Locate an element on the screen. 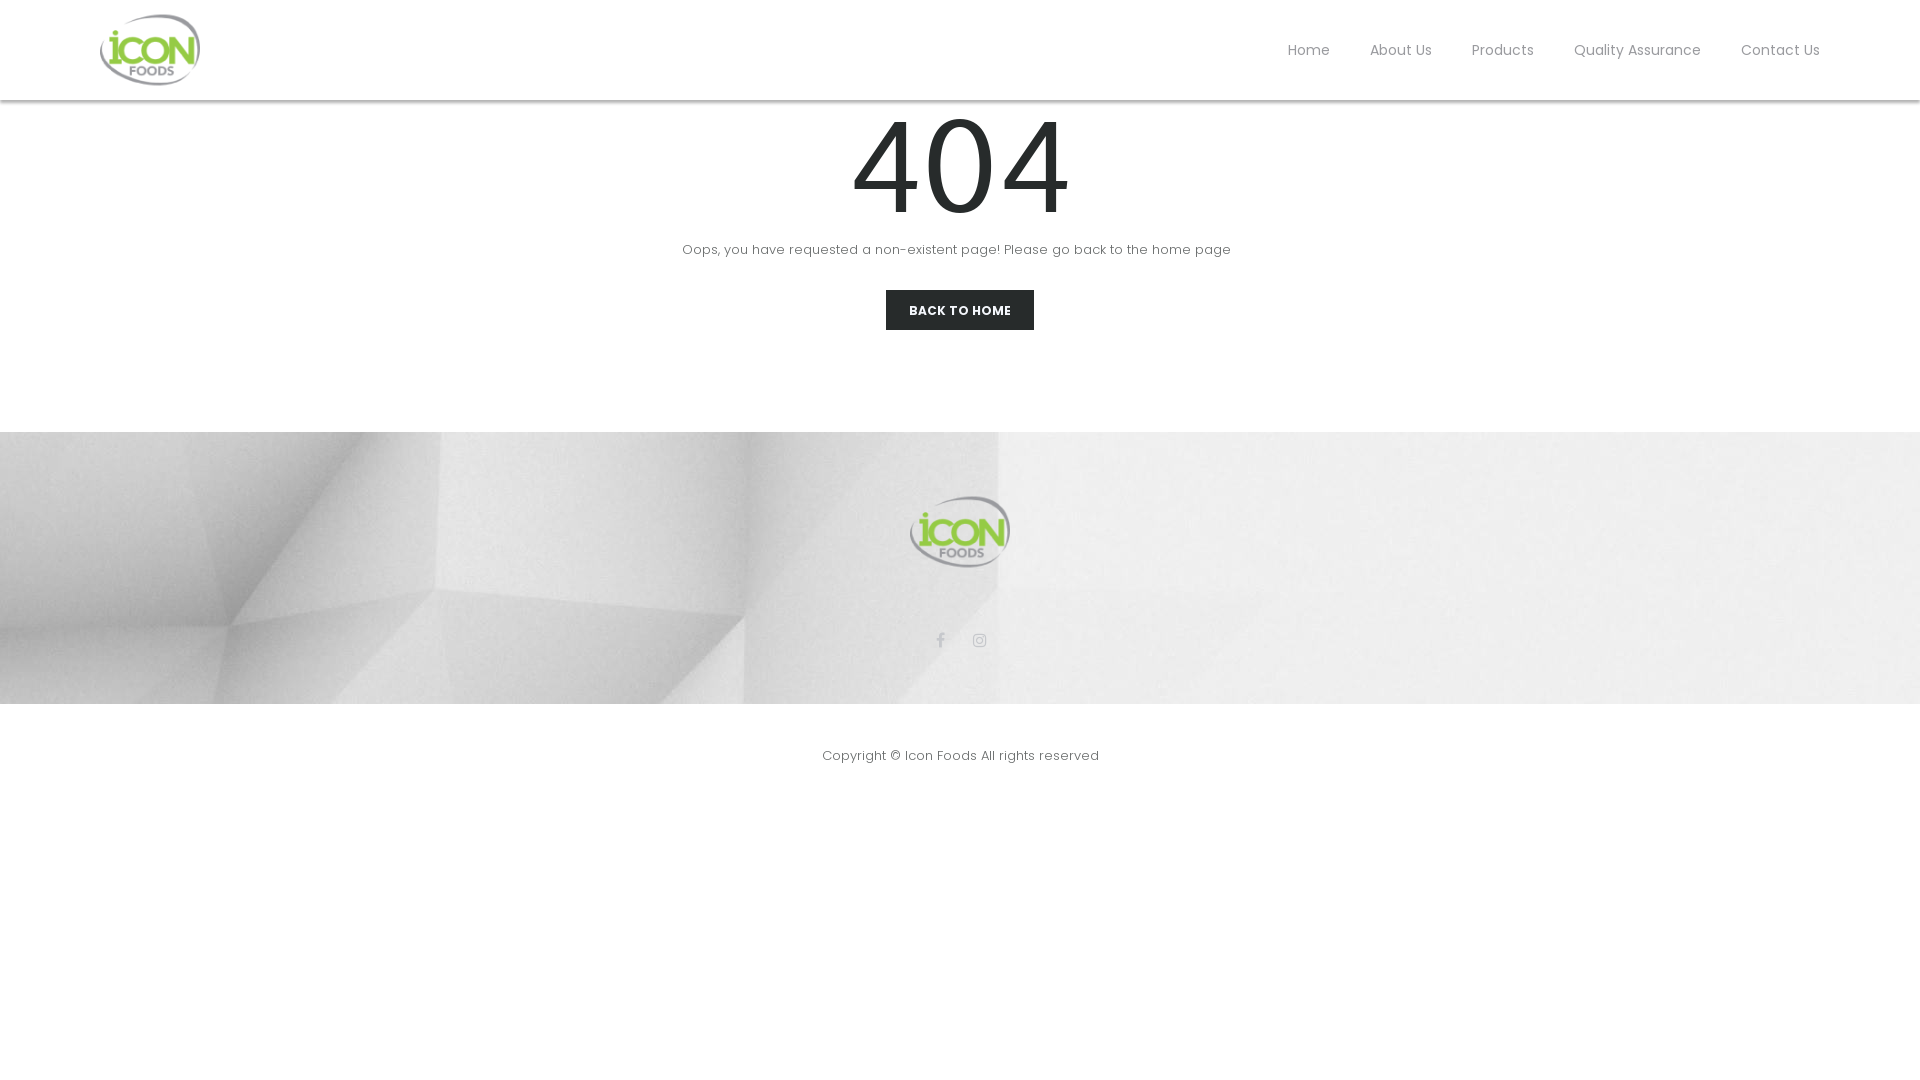 The image size is (1920, 1080). Products is located at coordinates (1503, 50).